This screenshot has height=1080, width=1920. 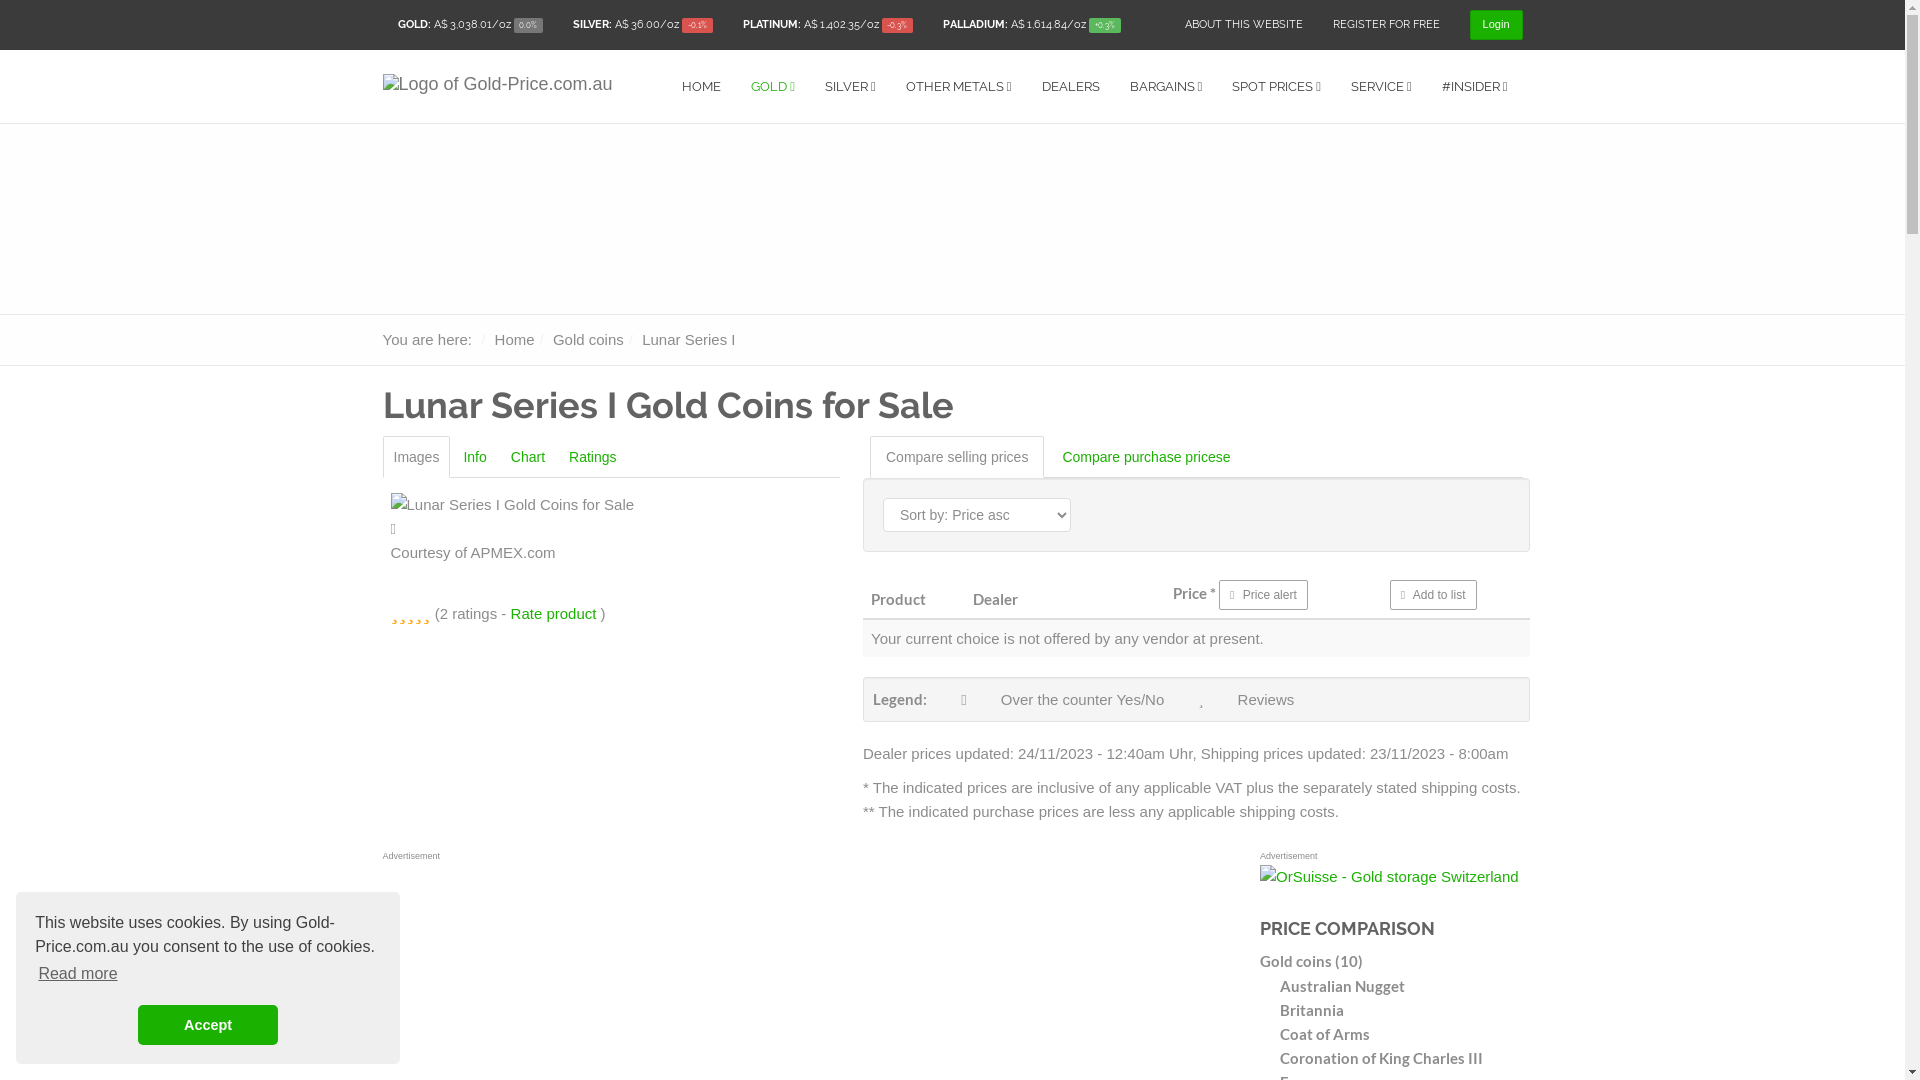 What do you see at coordinates (474, 457) in the screenshot?
I see `Info` at bounding box center [474, 457].